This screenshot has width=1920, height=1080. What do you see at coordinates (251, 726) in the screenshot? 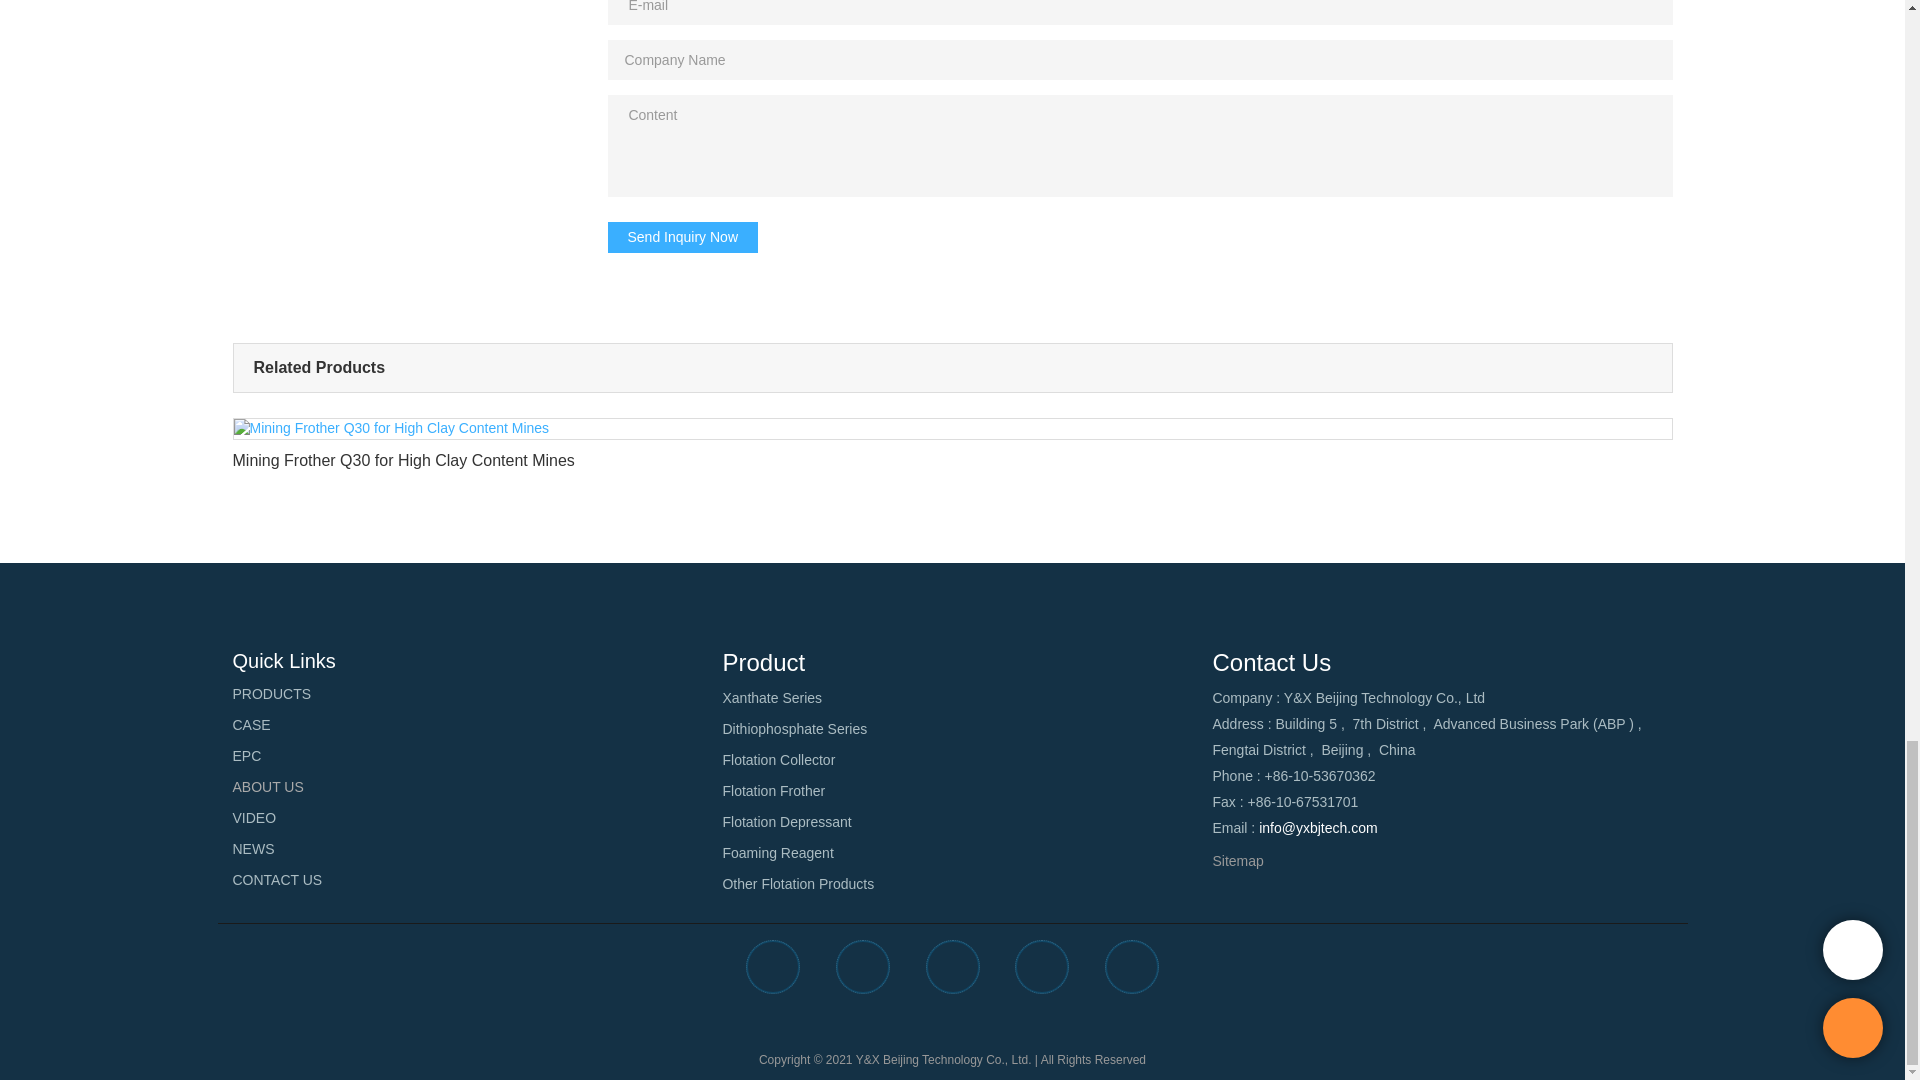
I see `CASE` at bounding box center [251, 726].